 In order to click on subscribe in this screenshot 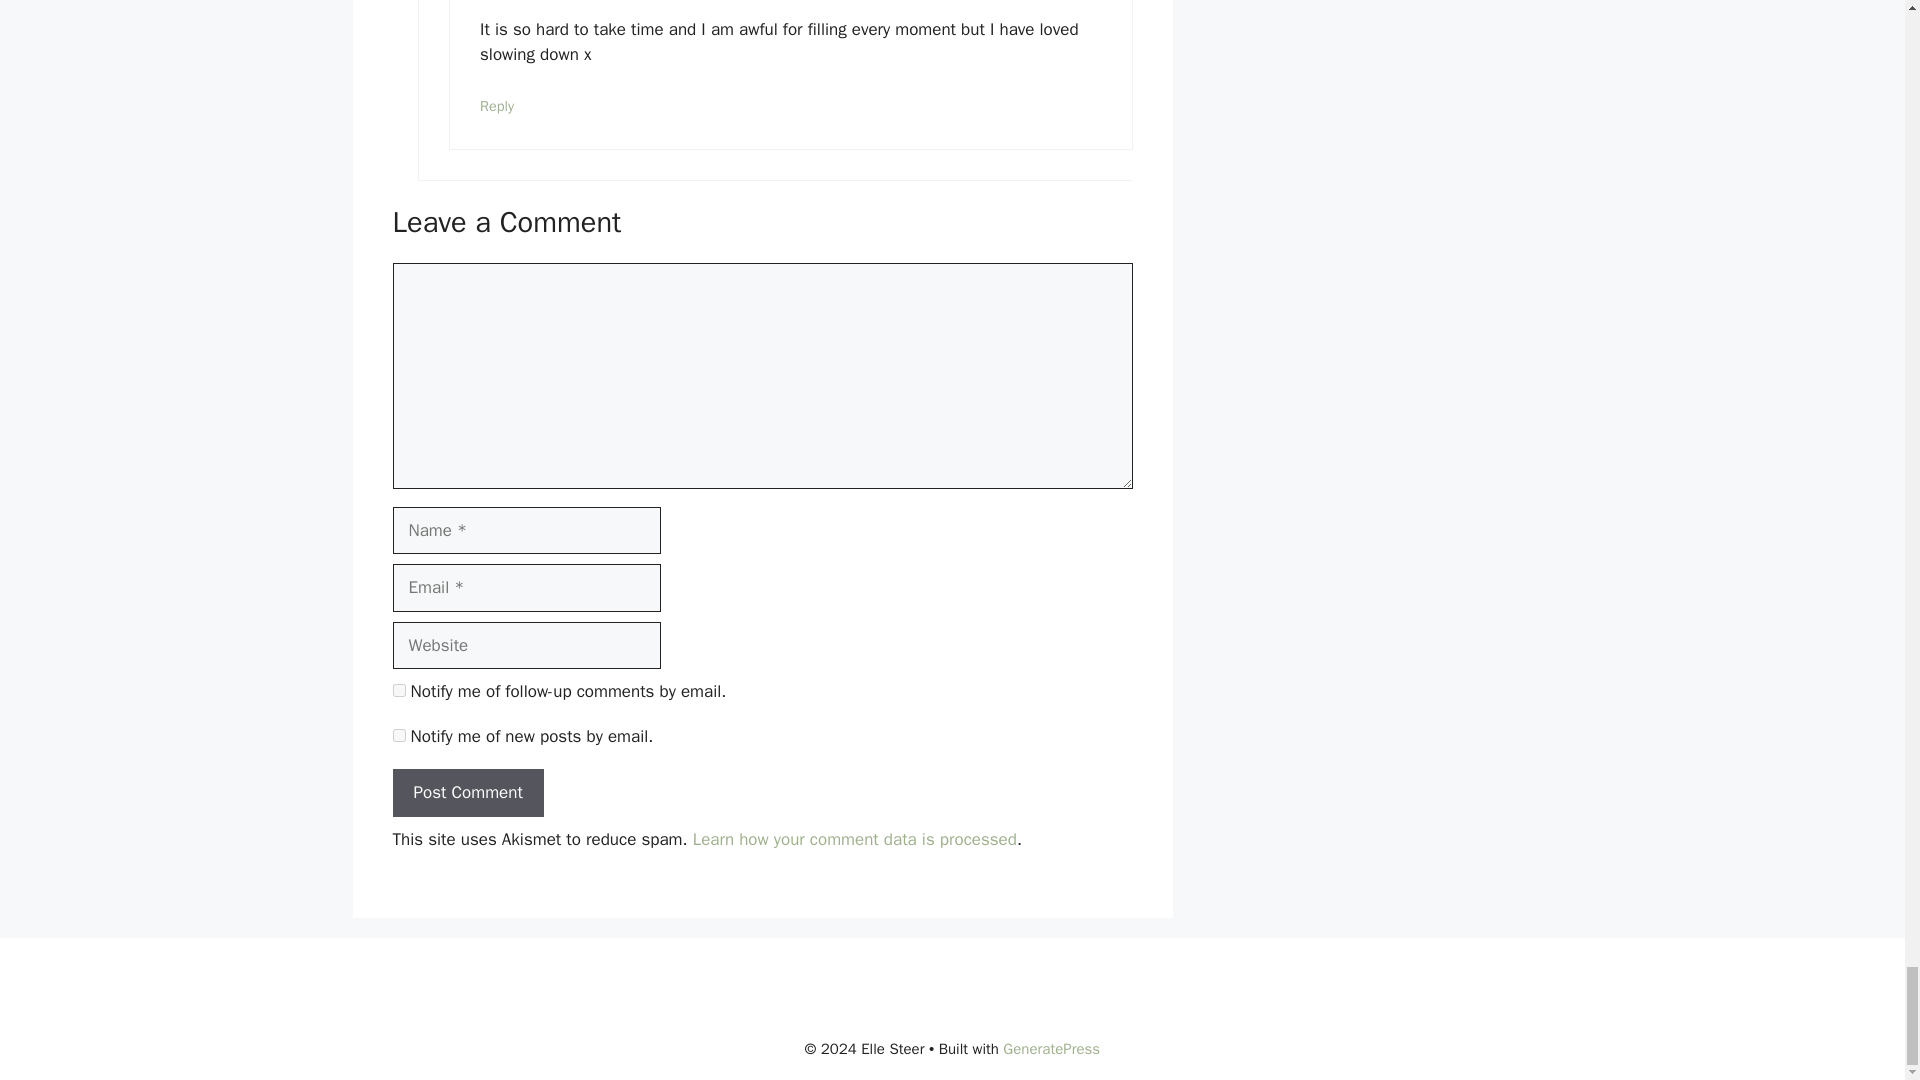, I will do `click(398, 690)`.